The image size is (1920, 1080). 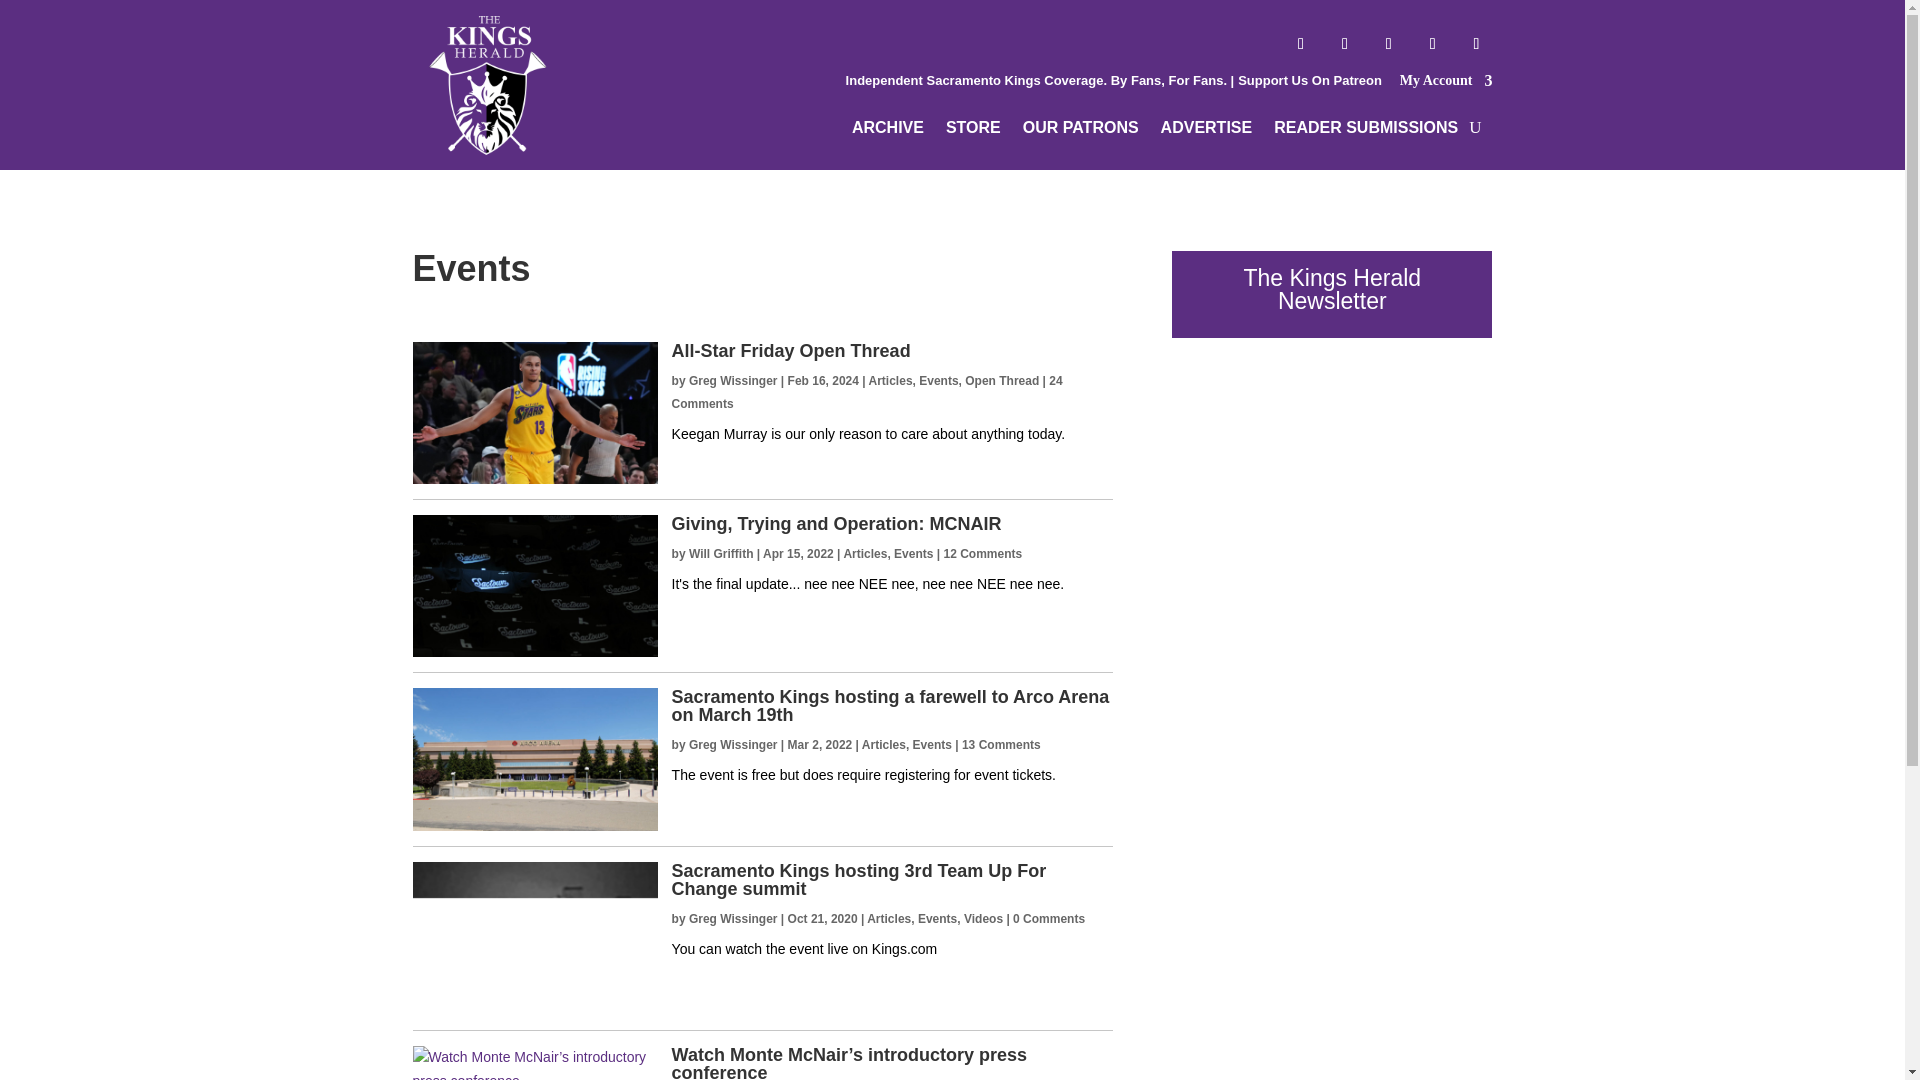 I want to click on Follow on Twitter, so click(x=1344, y=44).